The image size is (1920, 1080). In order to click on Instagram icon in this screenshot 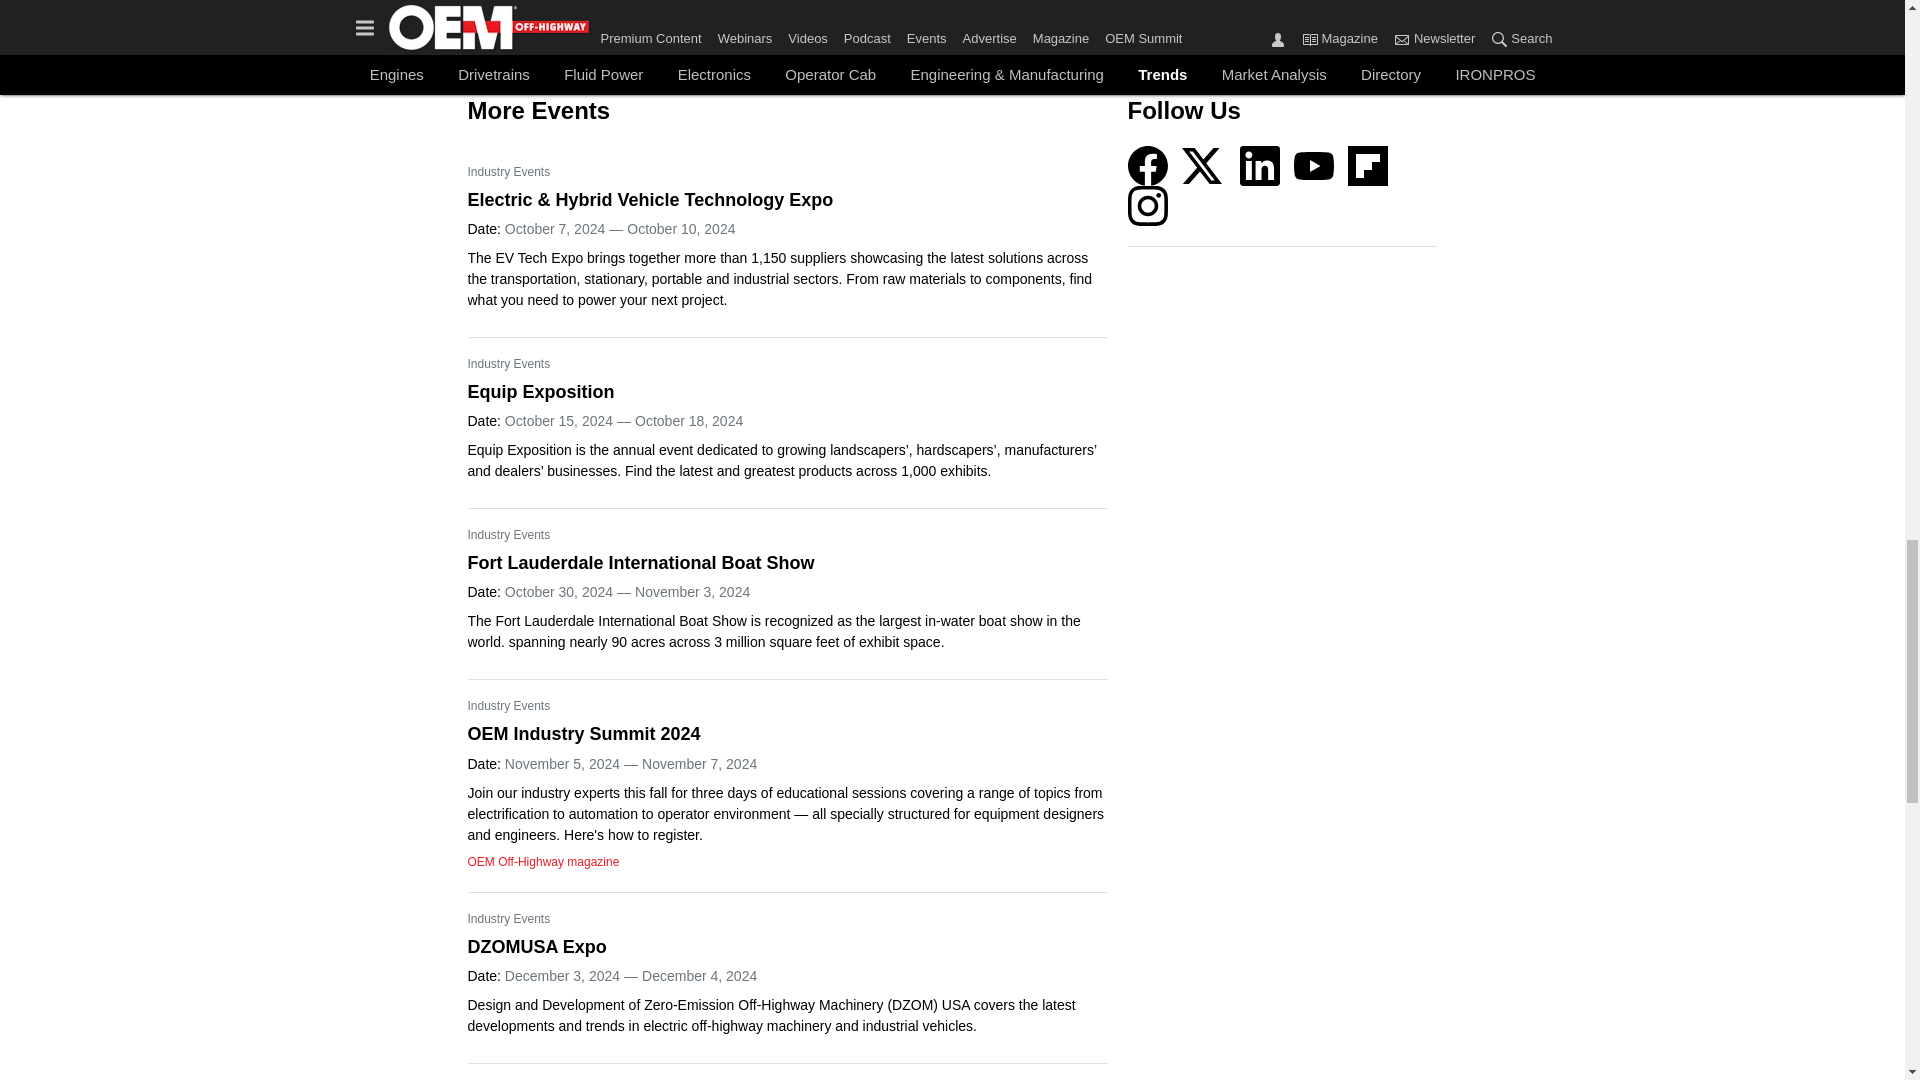, I will do `click(1148, 205)`.